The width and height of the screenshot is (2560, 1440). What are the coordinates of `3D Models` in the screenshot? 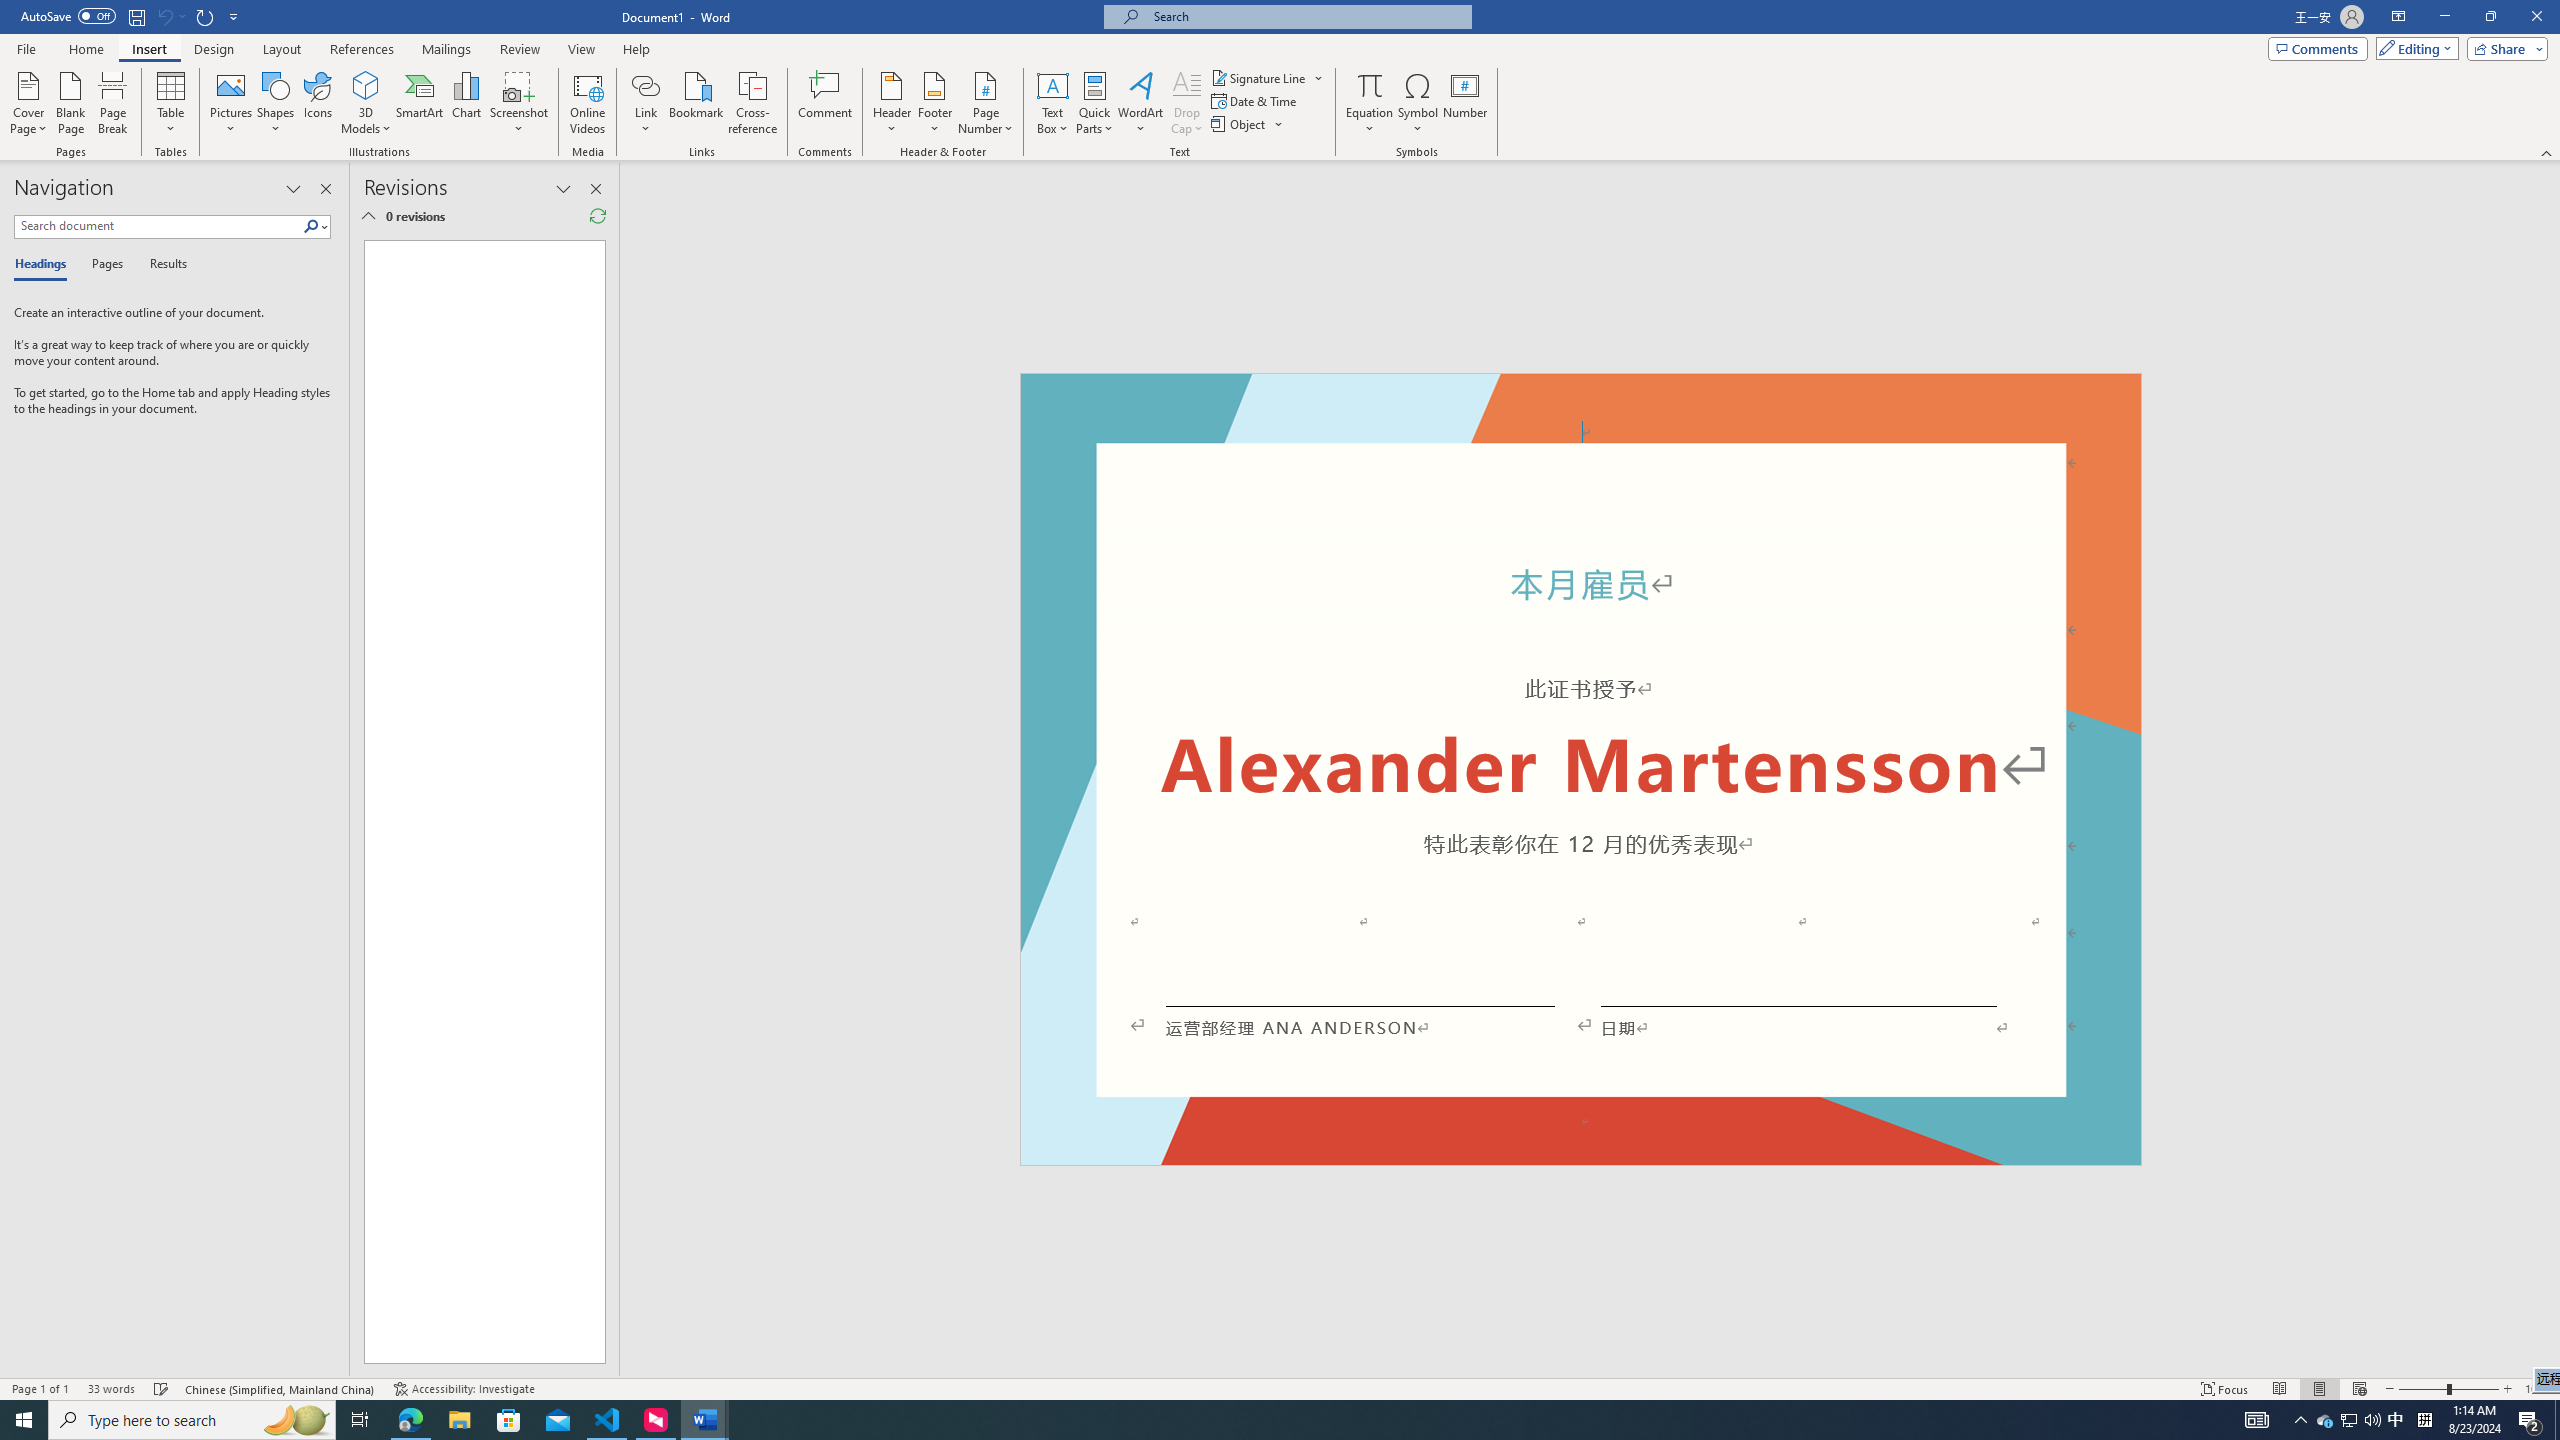 It's located at (366, 103).